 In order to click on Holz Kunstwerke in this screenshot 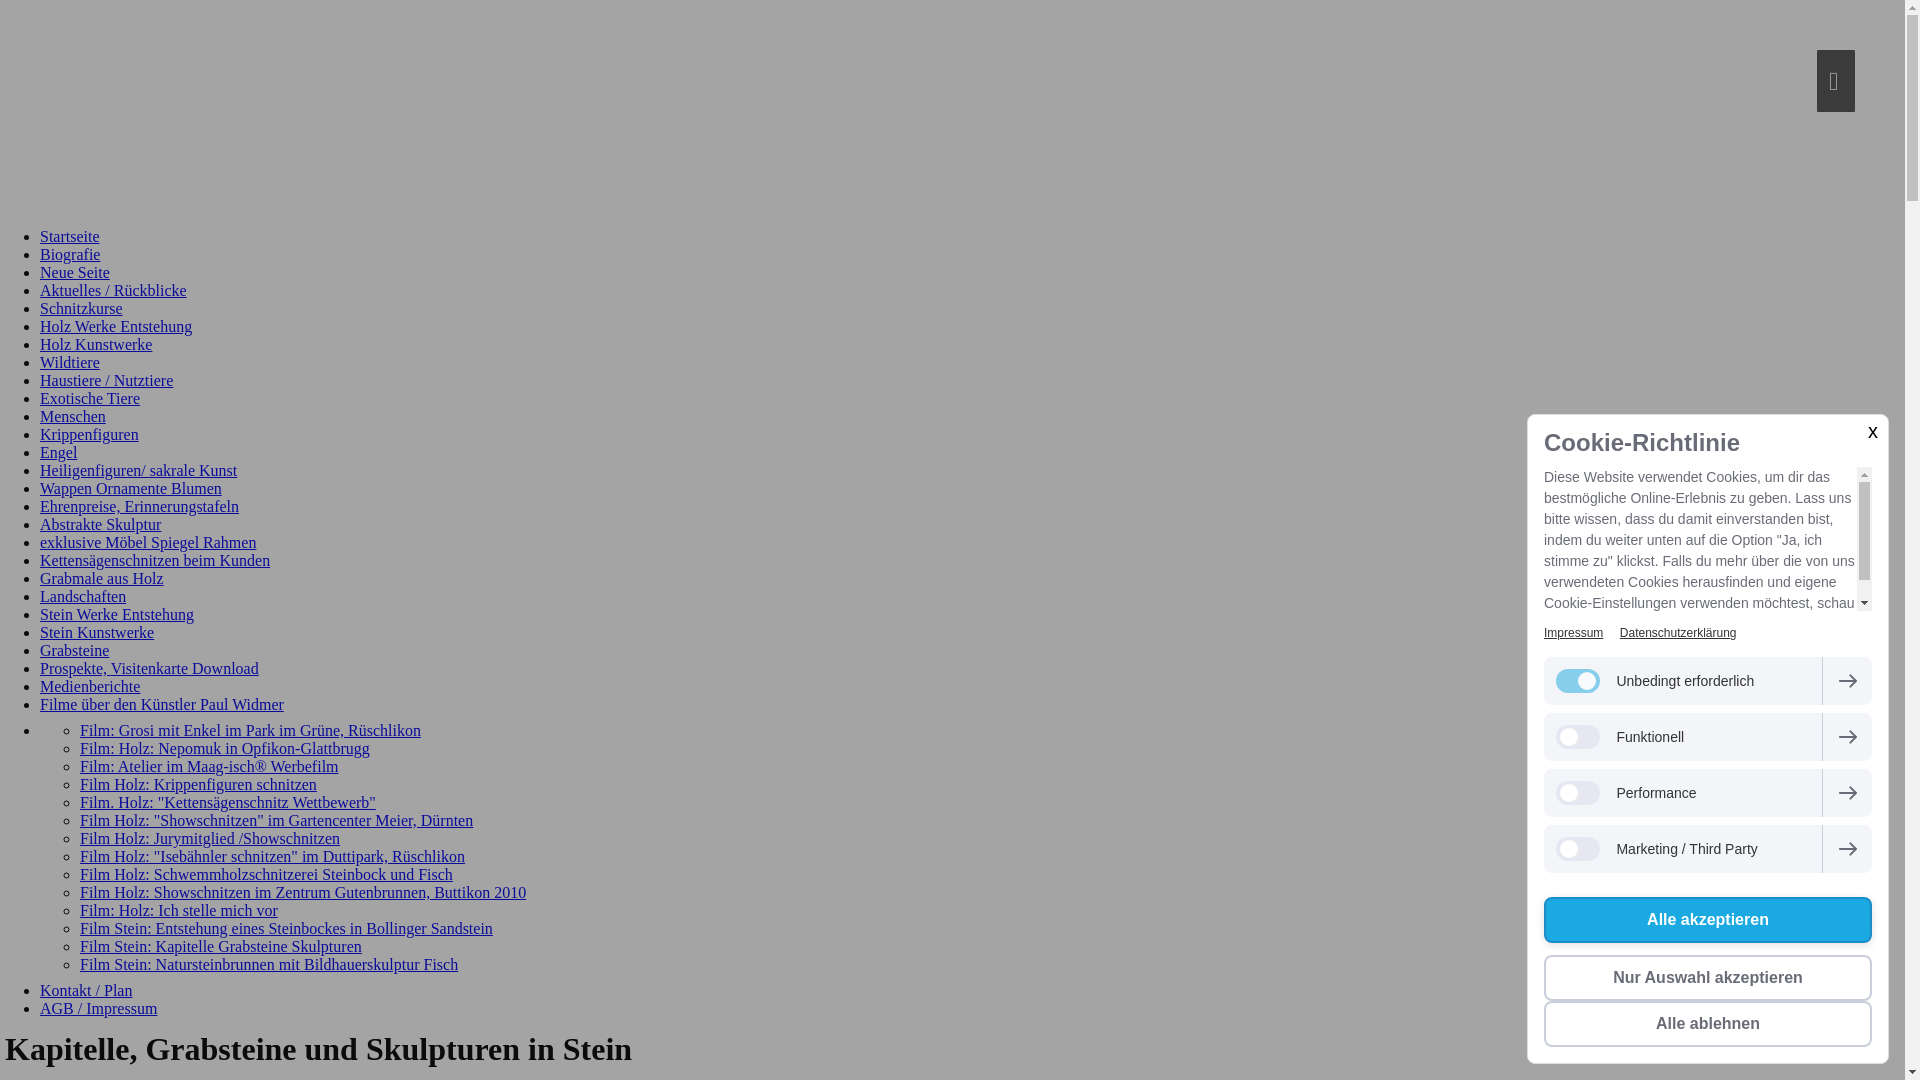, I will do `click(96, 344)`.